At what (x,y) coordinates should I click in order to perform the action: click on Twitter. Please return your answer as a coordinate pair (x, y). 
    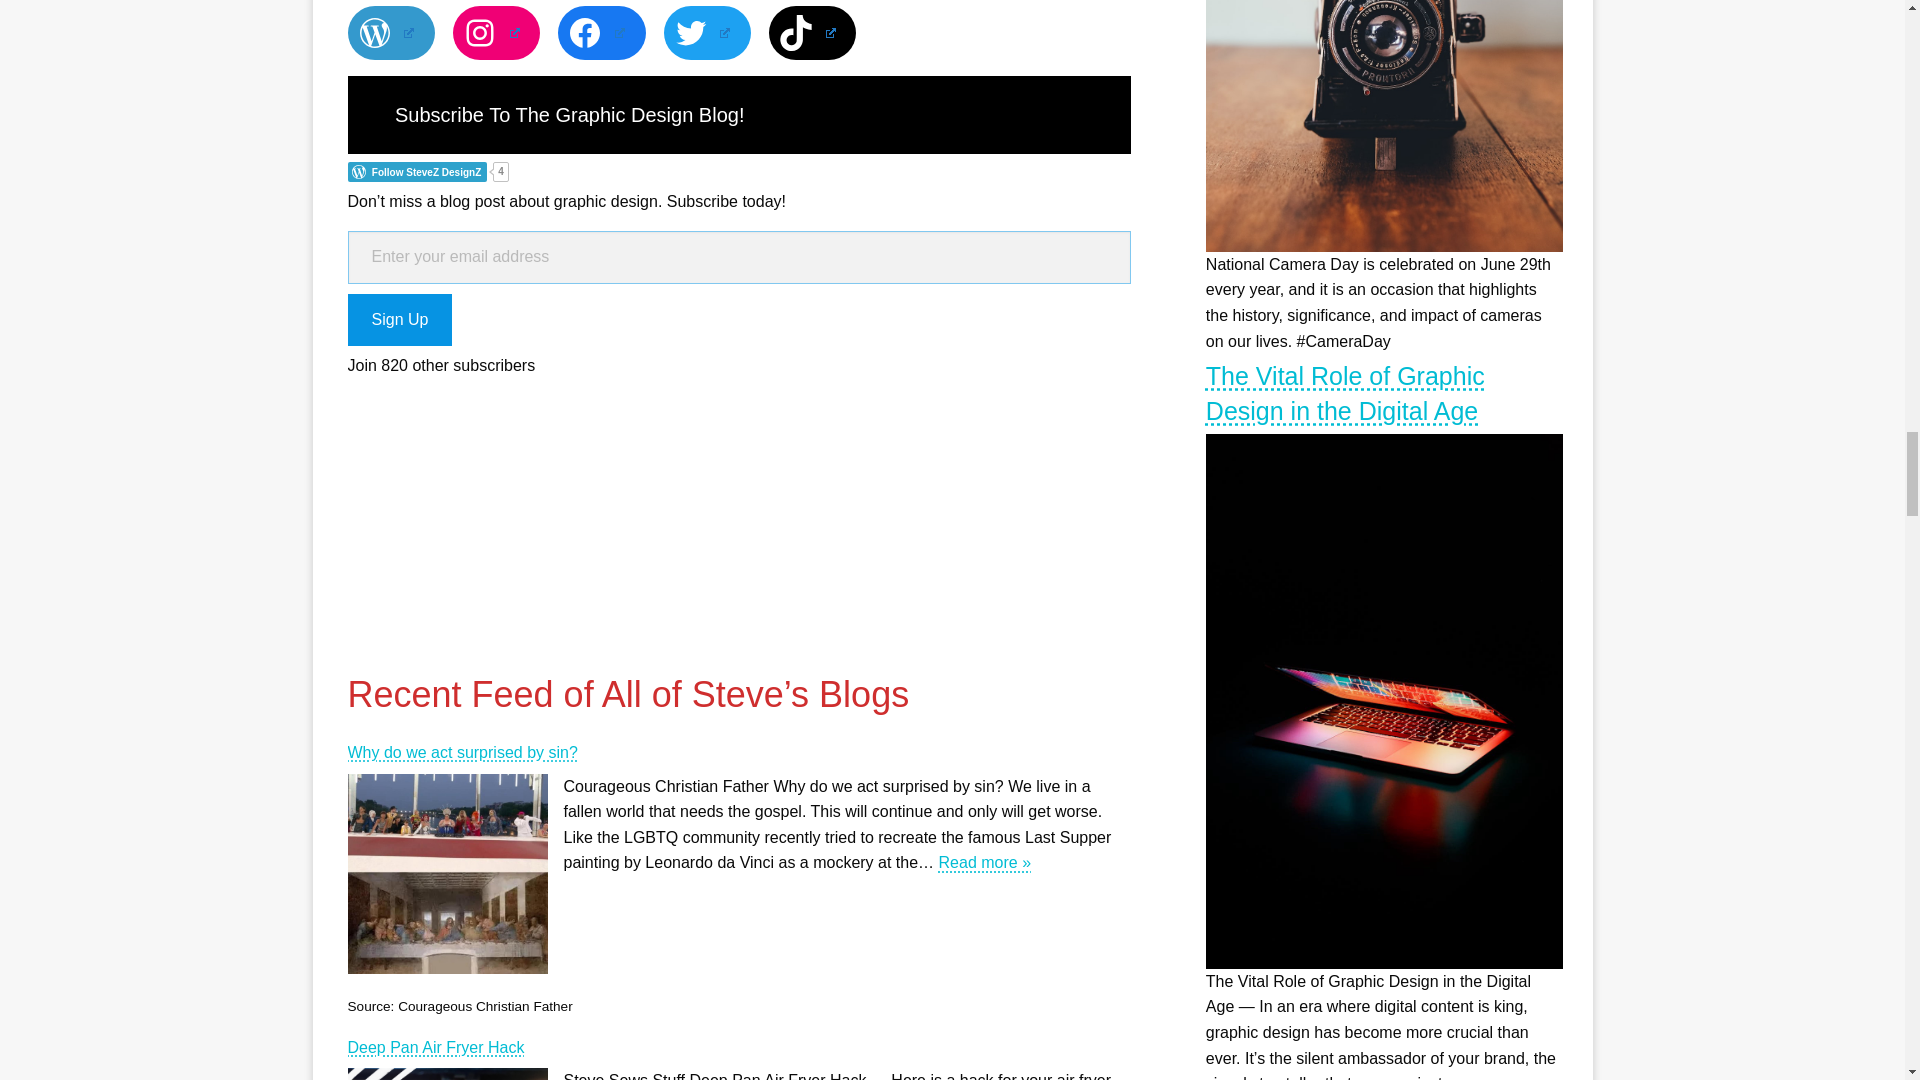
    Looking at the image, I should click on (707, 33).